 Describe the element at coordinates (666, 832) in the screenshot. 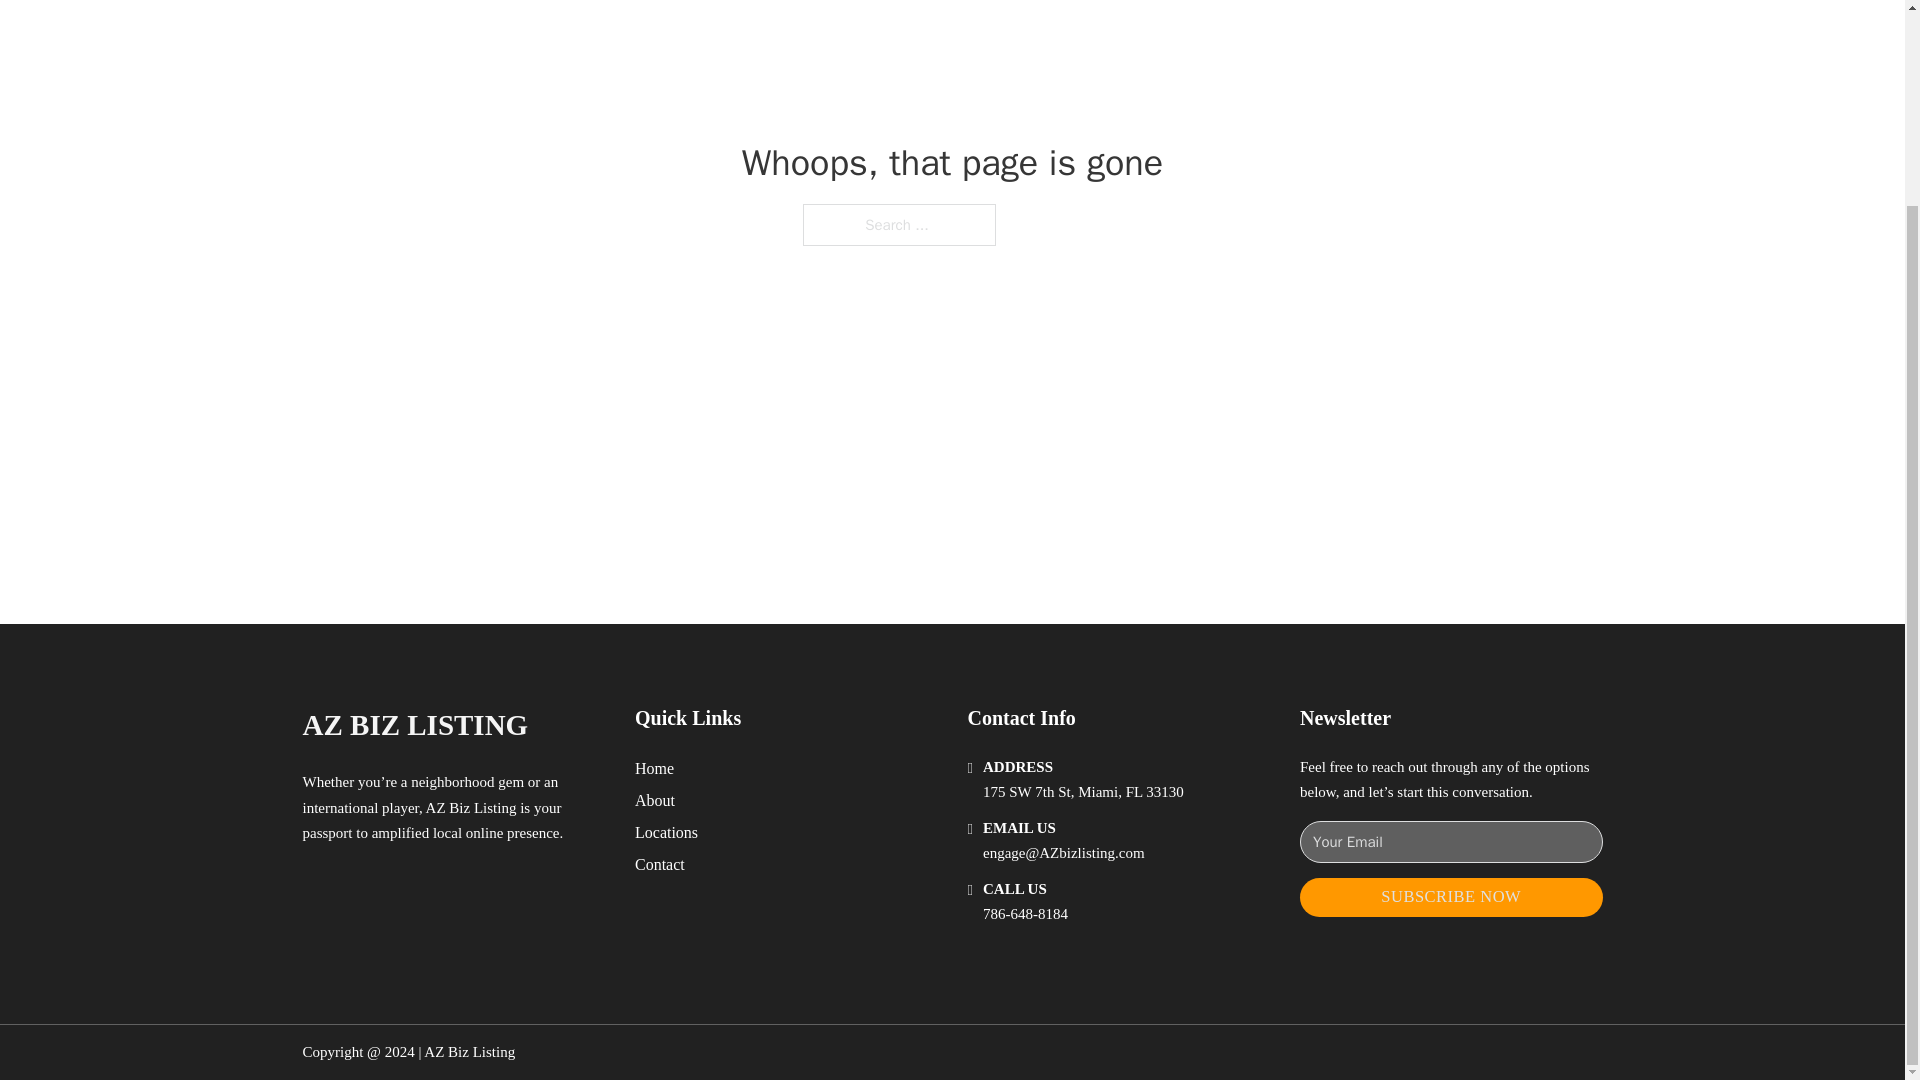

I see `Locations` at that location.